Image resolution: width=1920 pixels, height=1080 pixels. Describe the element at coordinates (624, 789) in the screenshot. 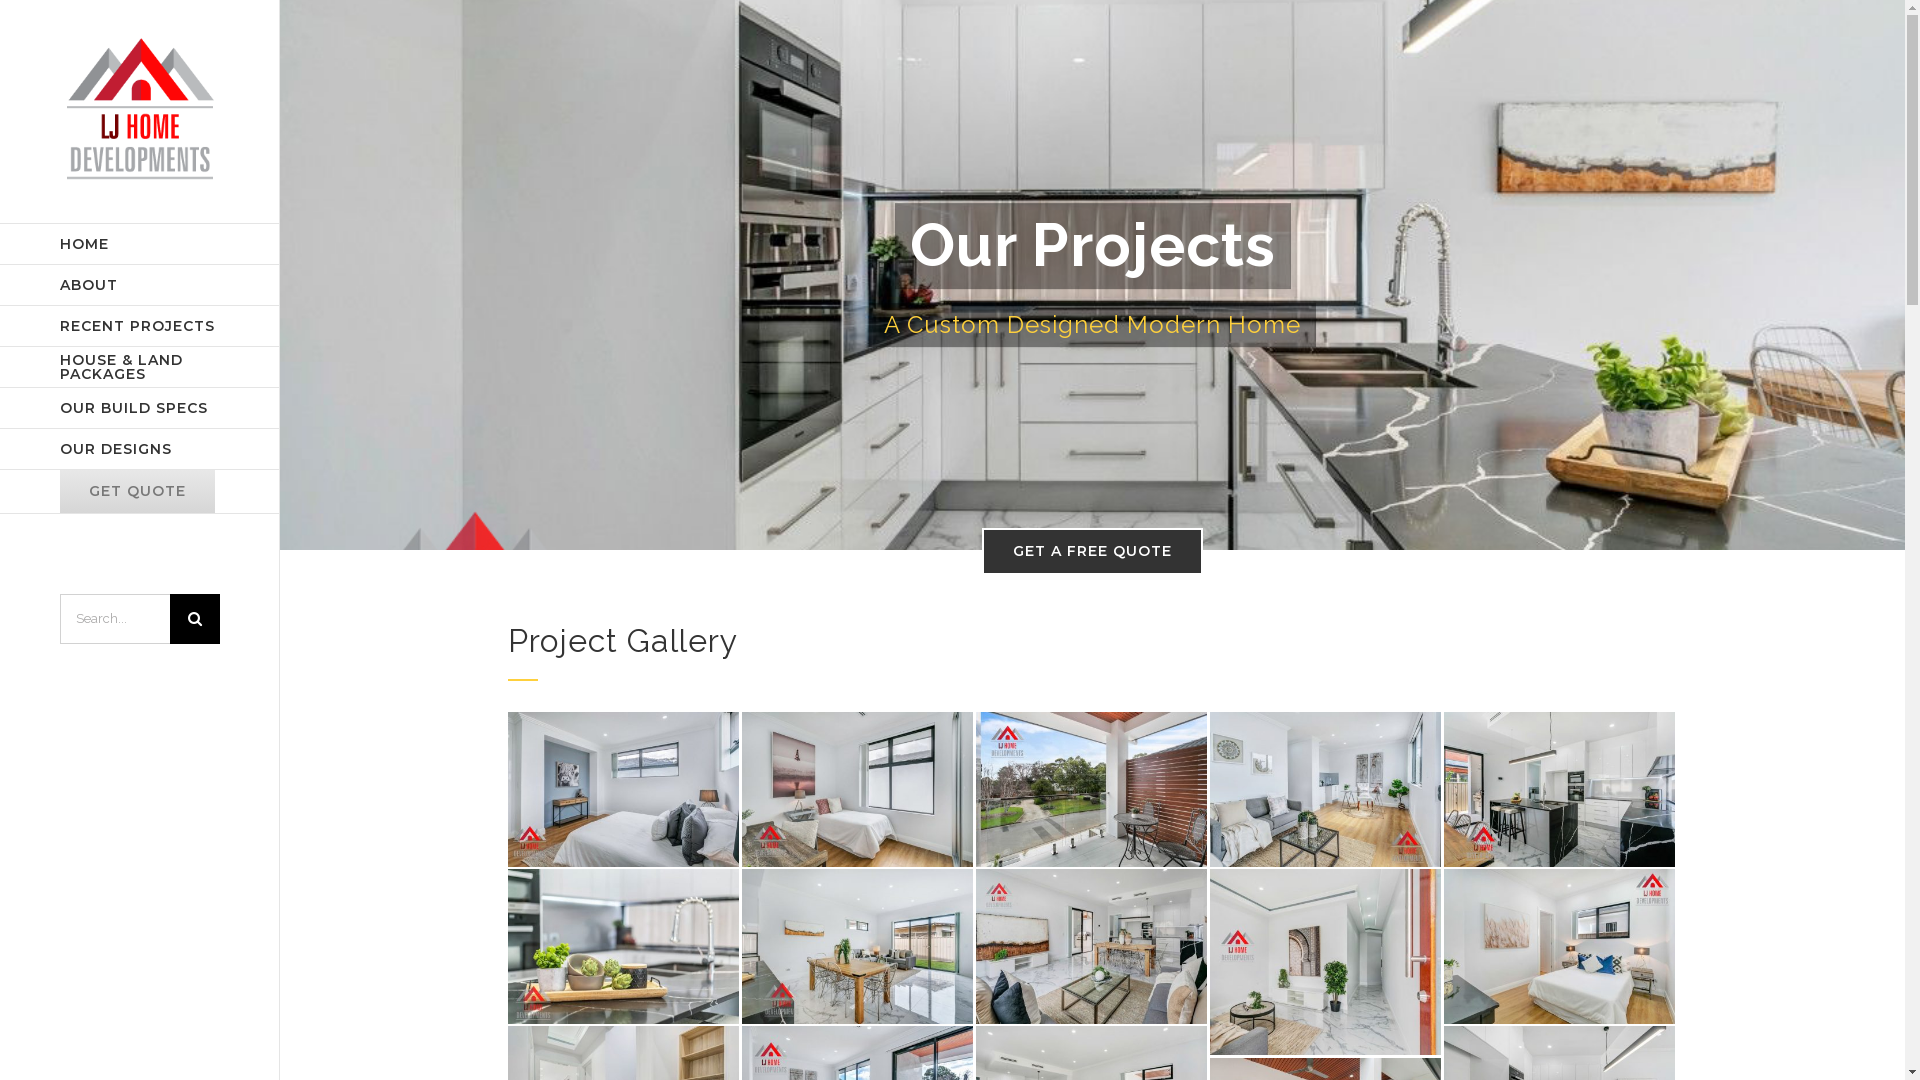

I see `18` at that location.